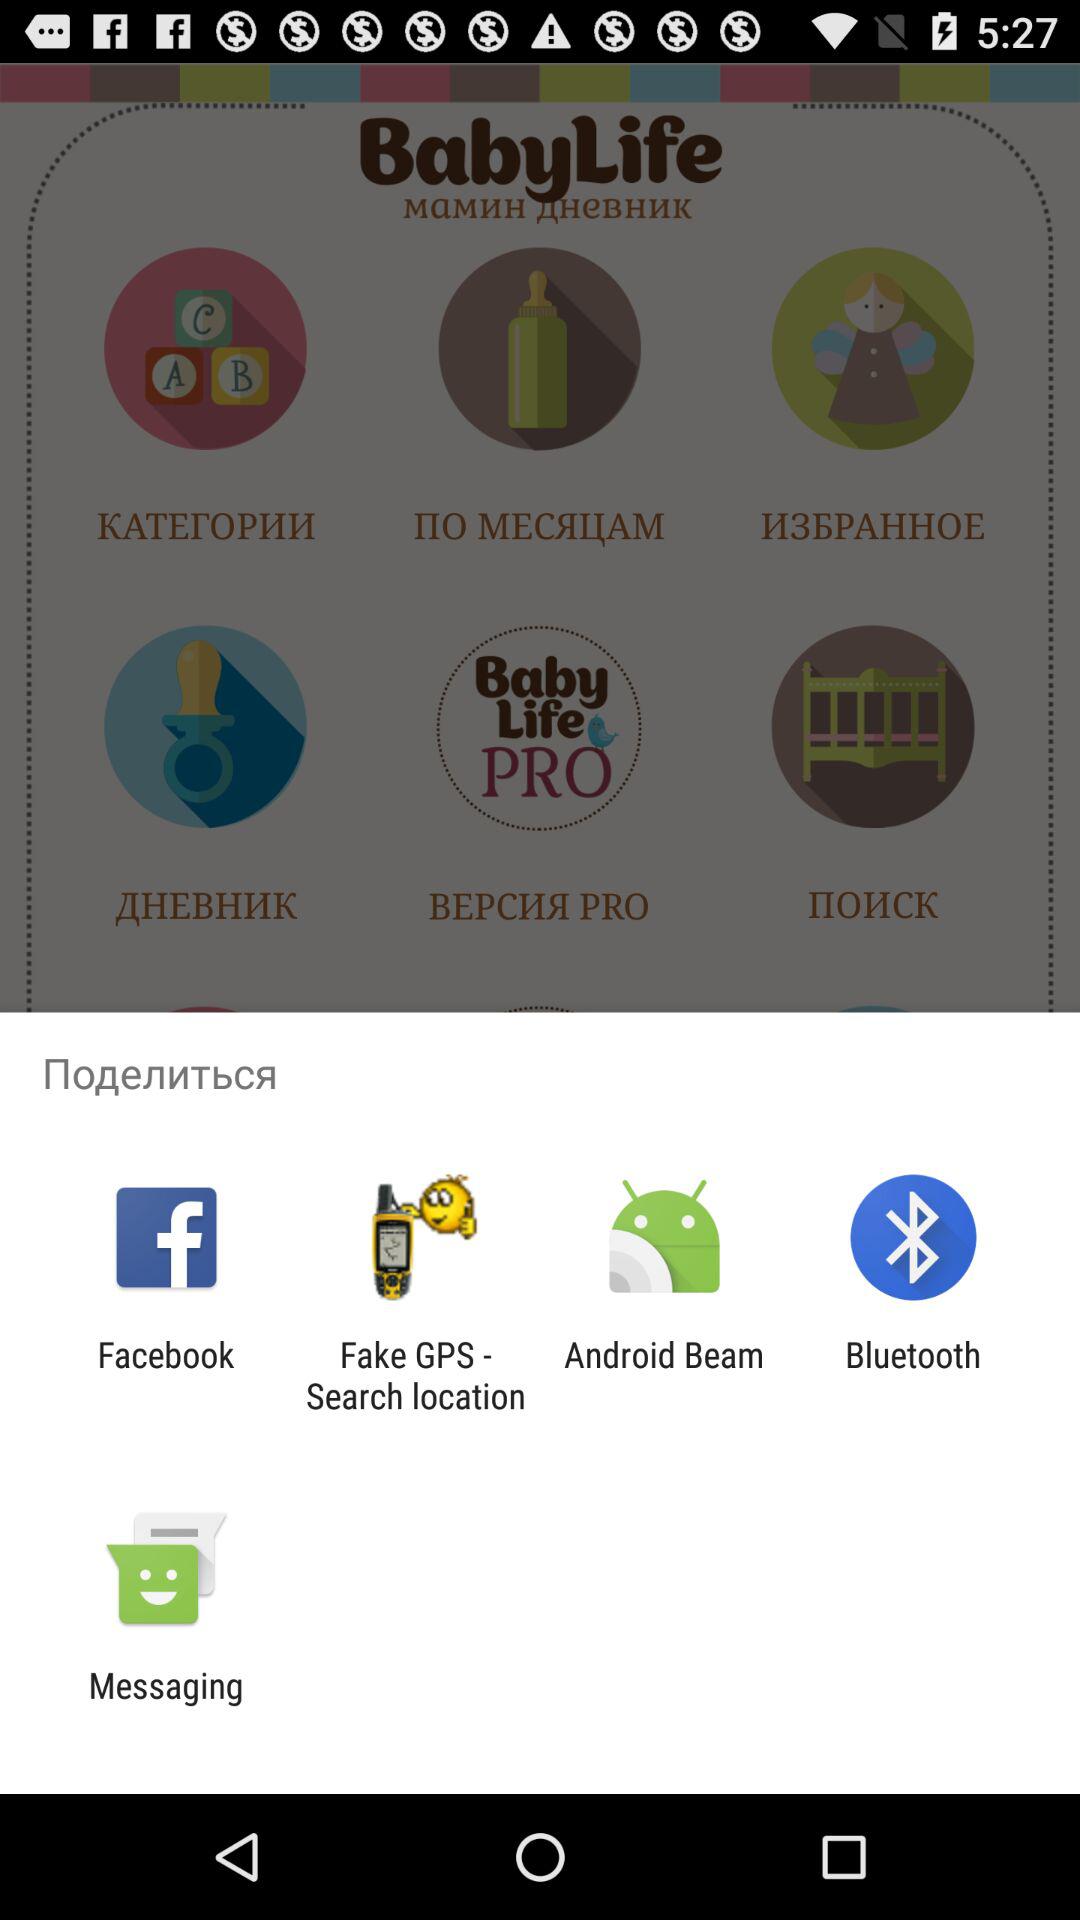  I want to click on turn on the app to the left of android beam, so click(415, 1375).